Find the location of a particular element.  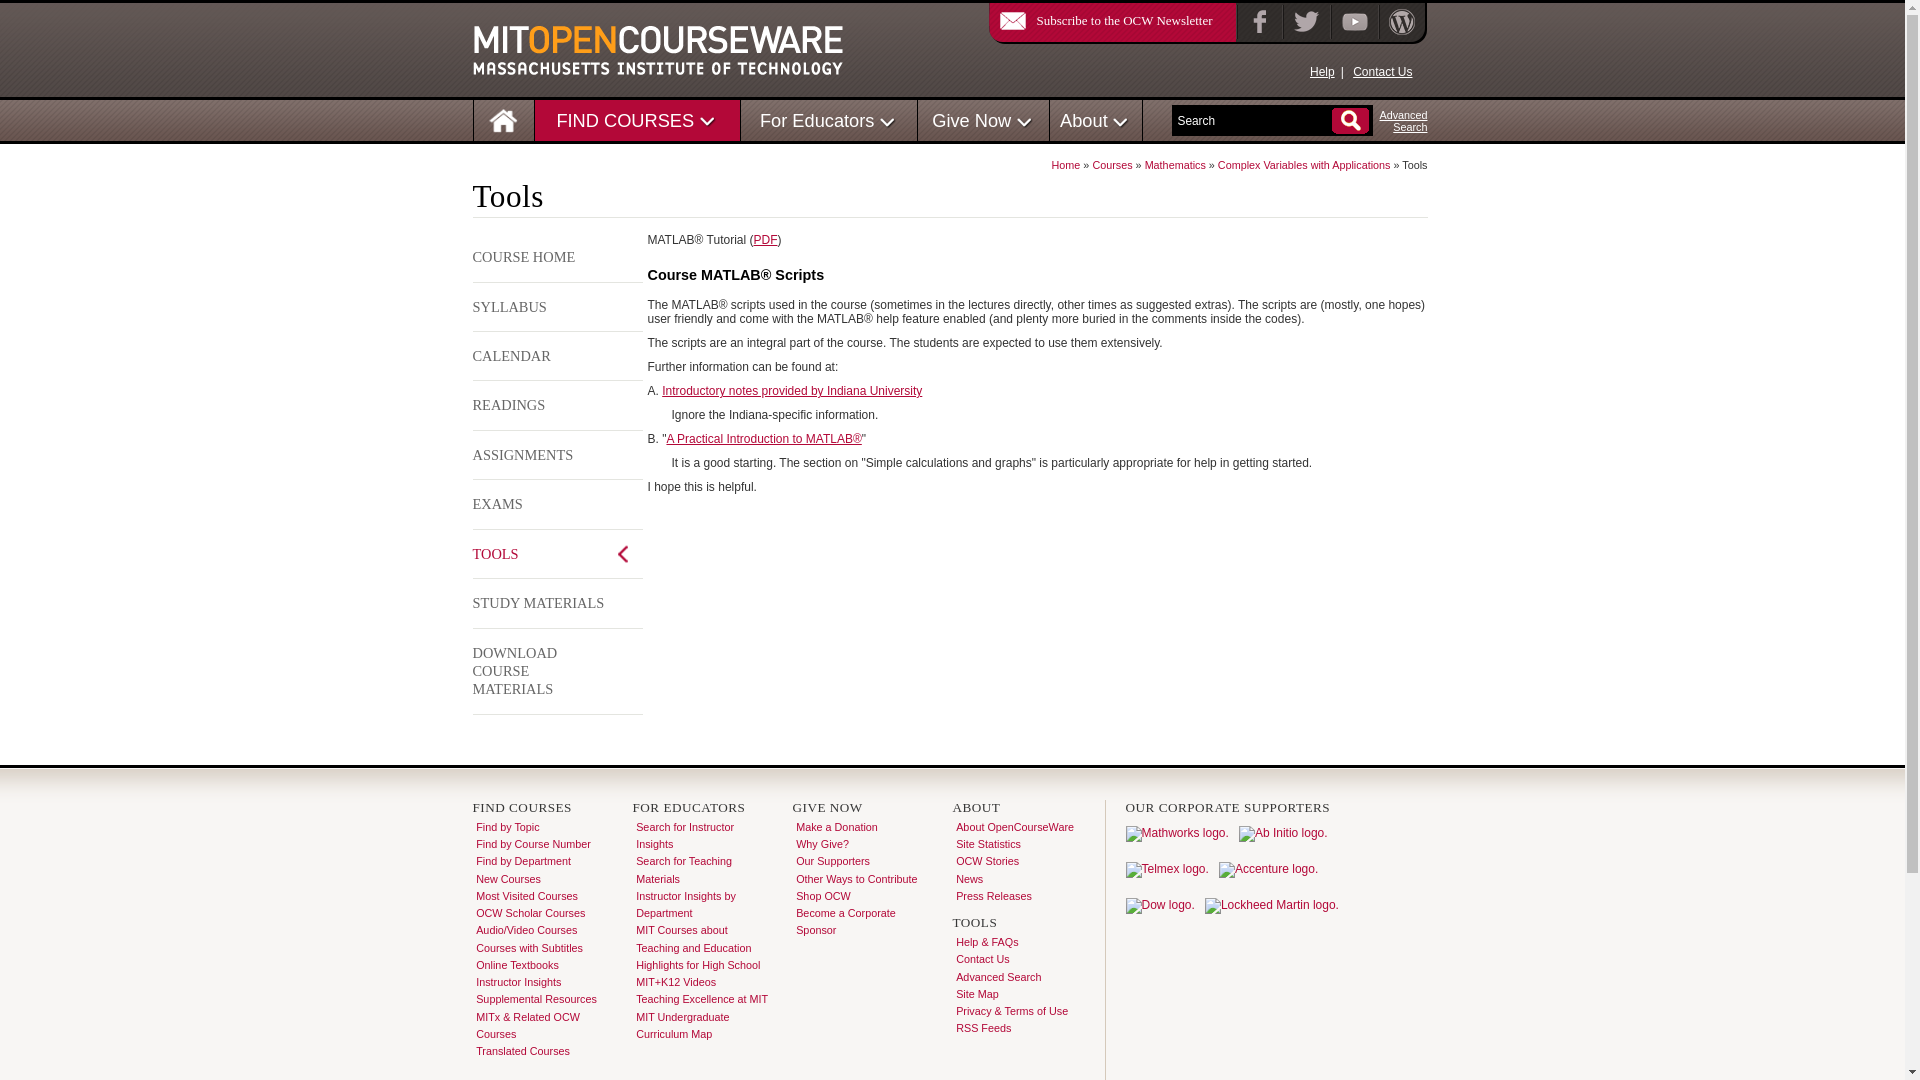

Search is located at coordinates (1254, 121).